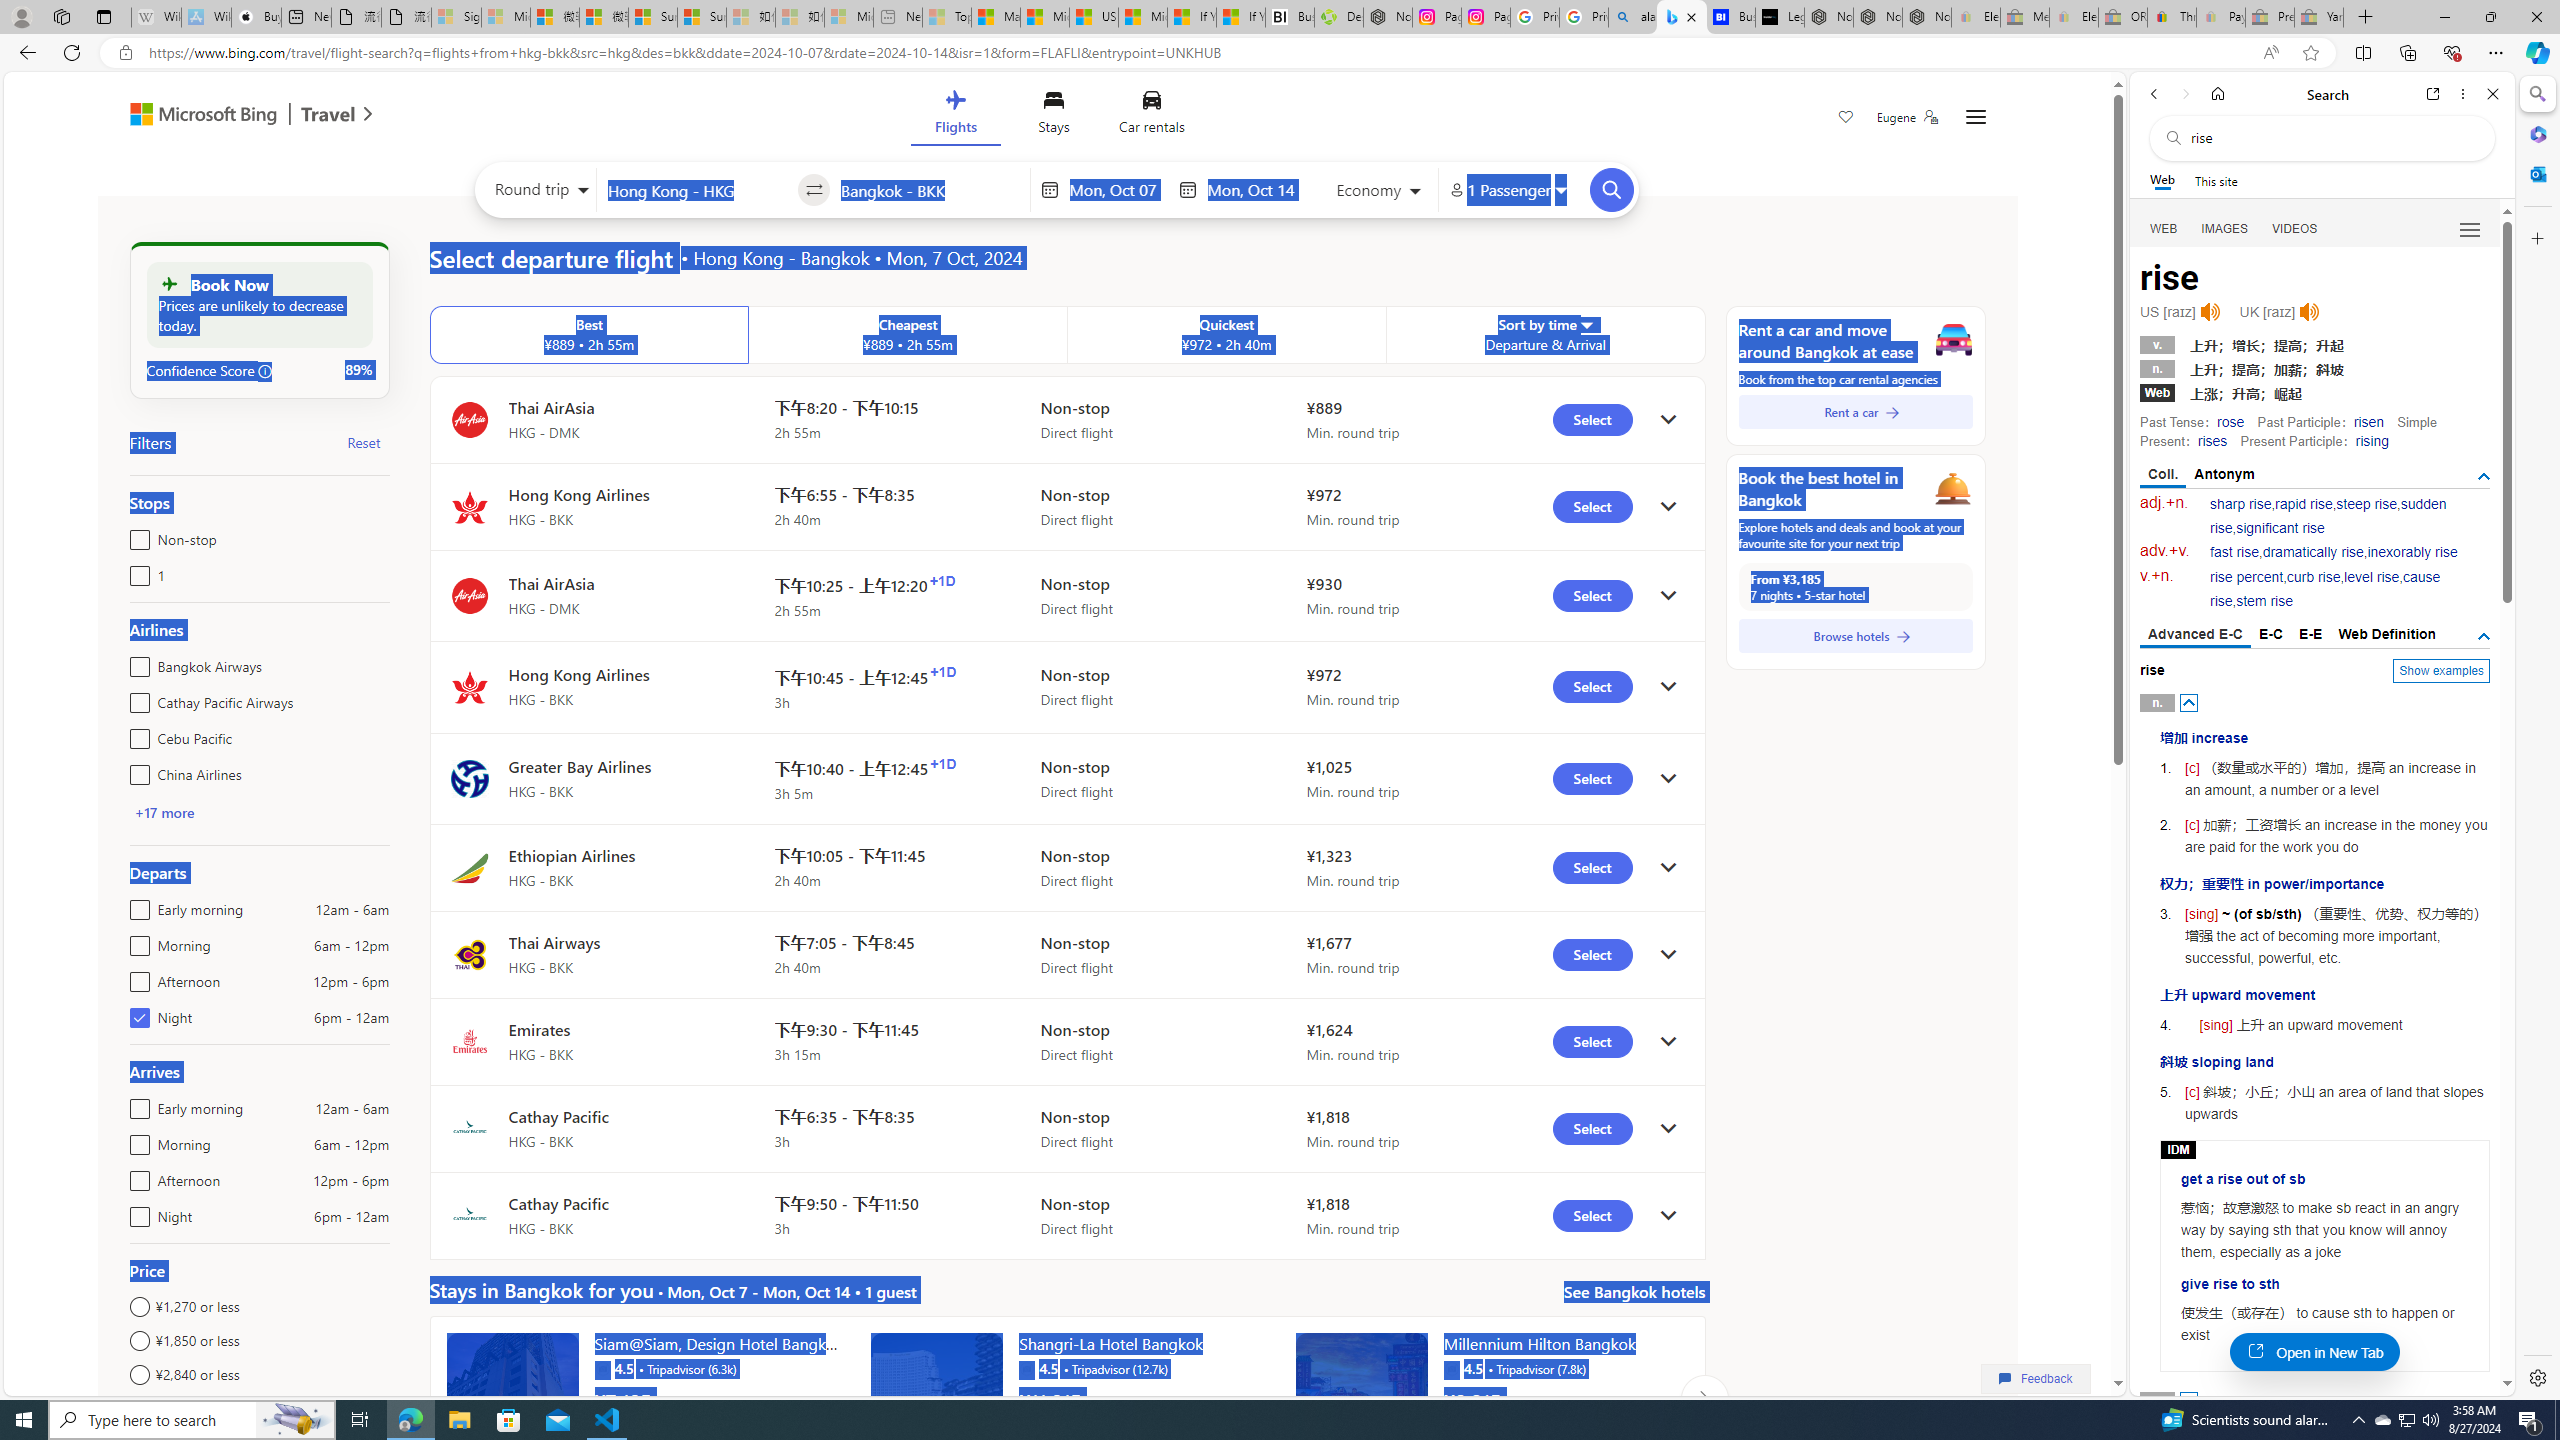 The height and width of the screenshot is (1440, 2560). Describe the element at coordinates (1546, 335) in the screenshot. I see `Sort by time Sorter Departure & Arrival` at that location.